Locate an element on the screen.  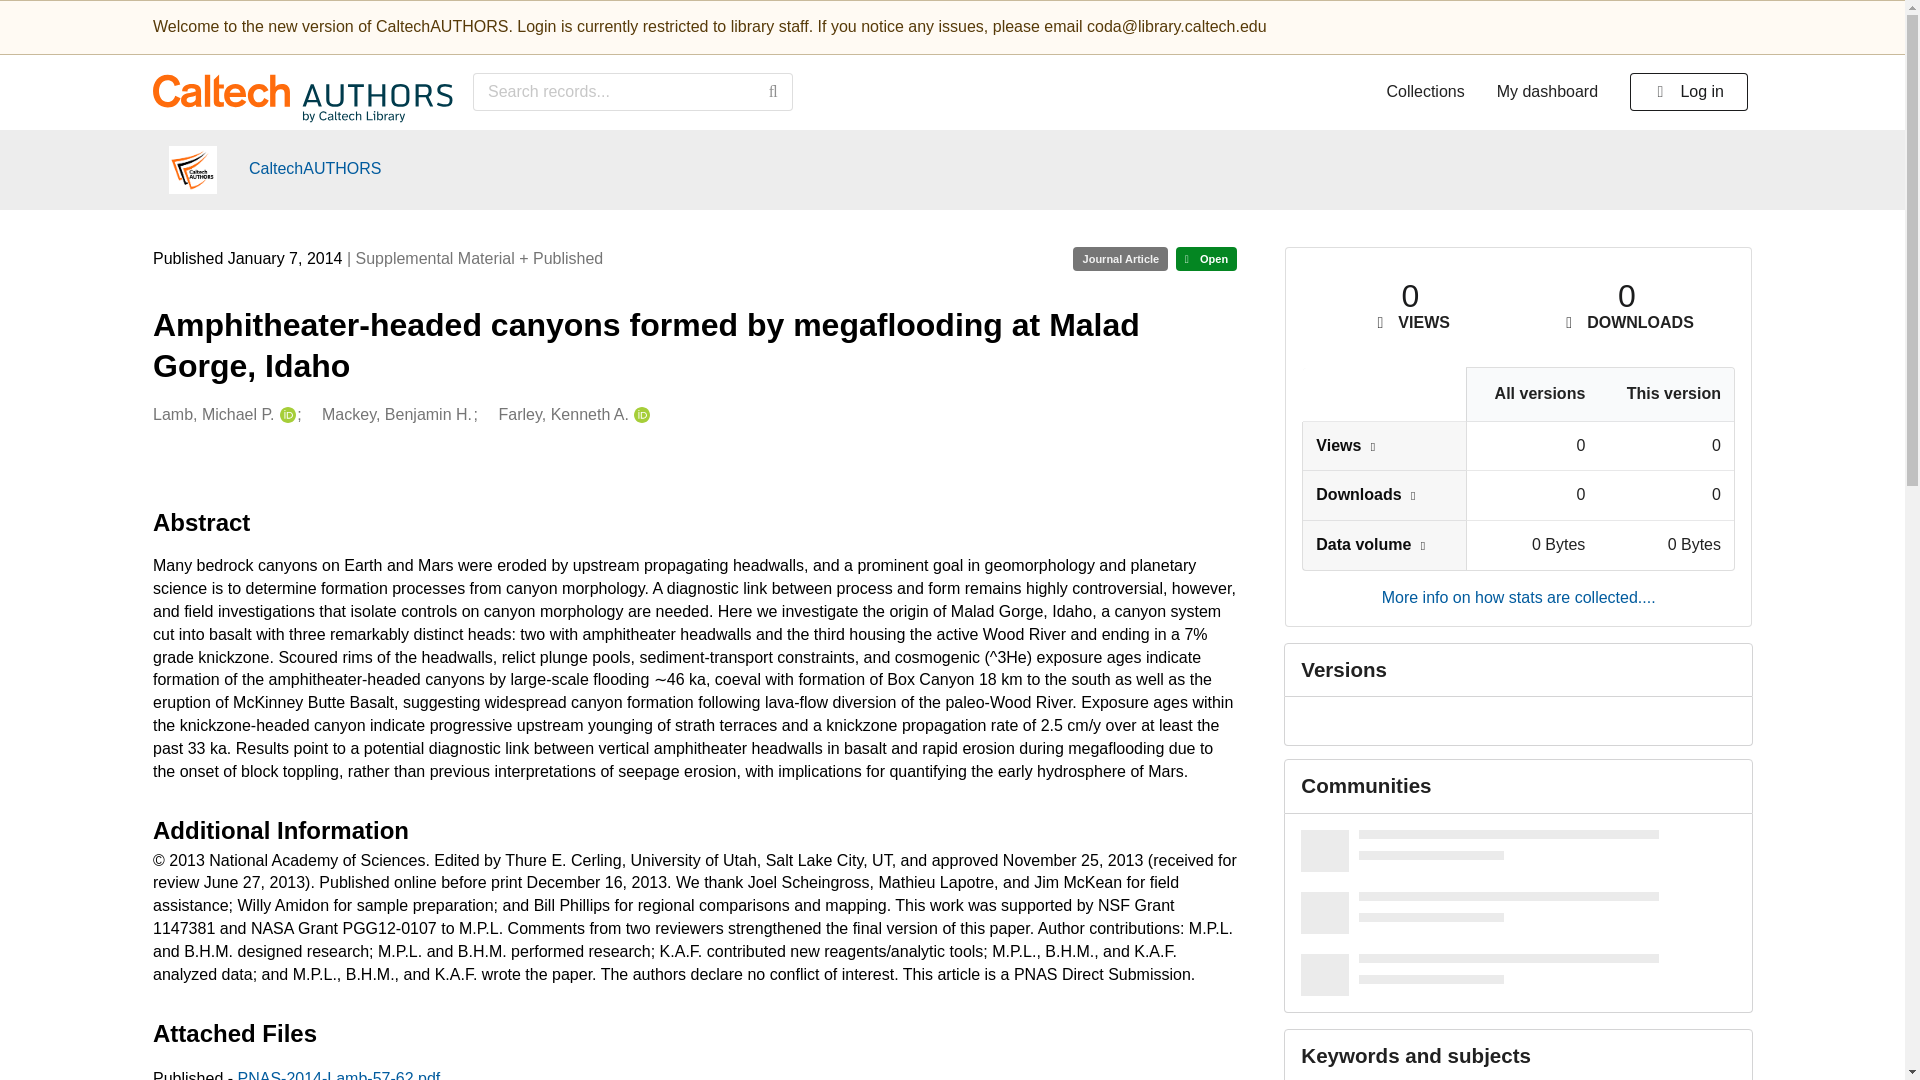
Farley, Kenneth A. is located at coordinates (564, 414).